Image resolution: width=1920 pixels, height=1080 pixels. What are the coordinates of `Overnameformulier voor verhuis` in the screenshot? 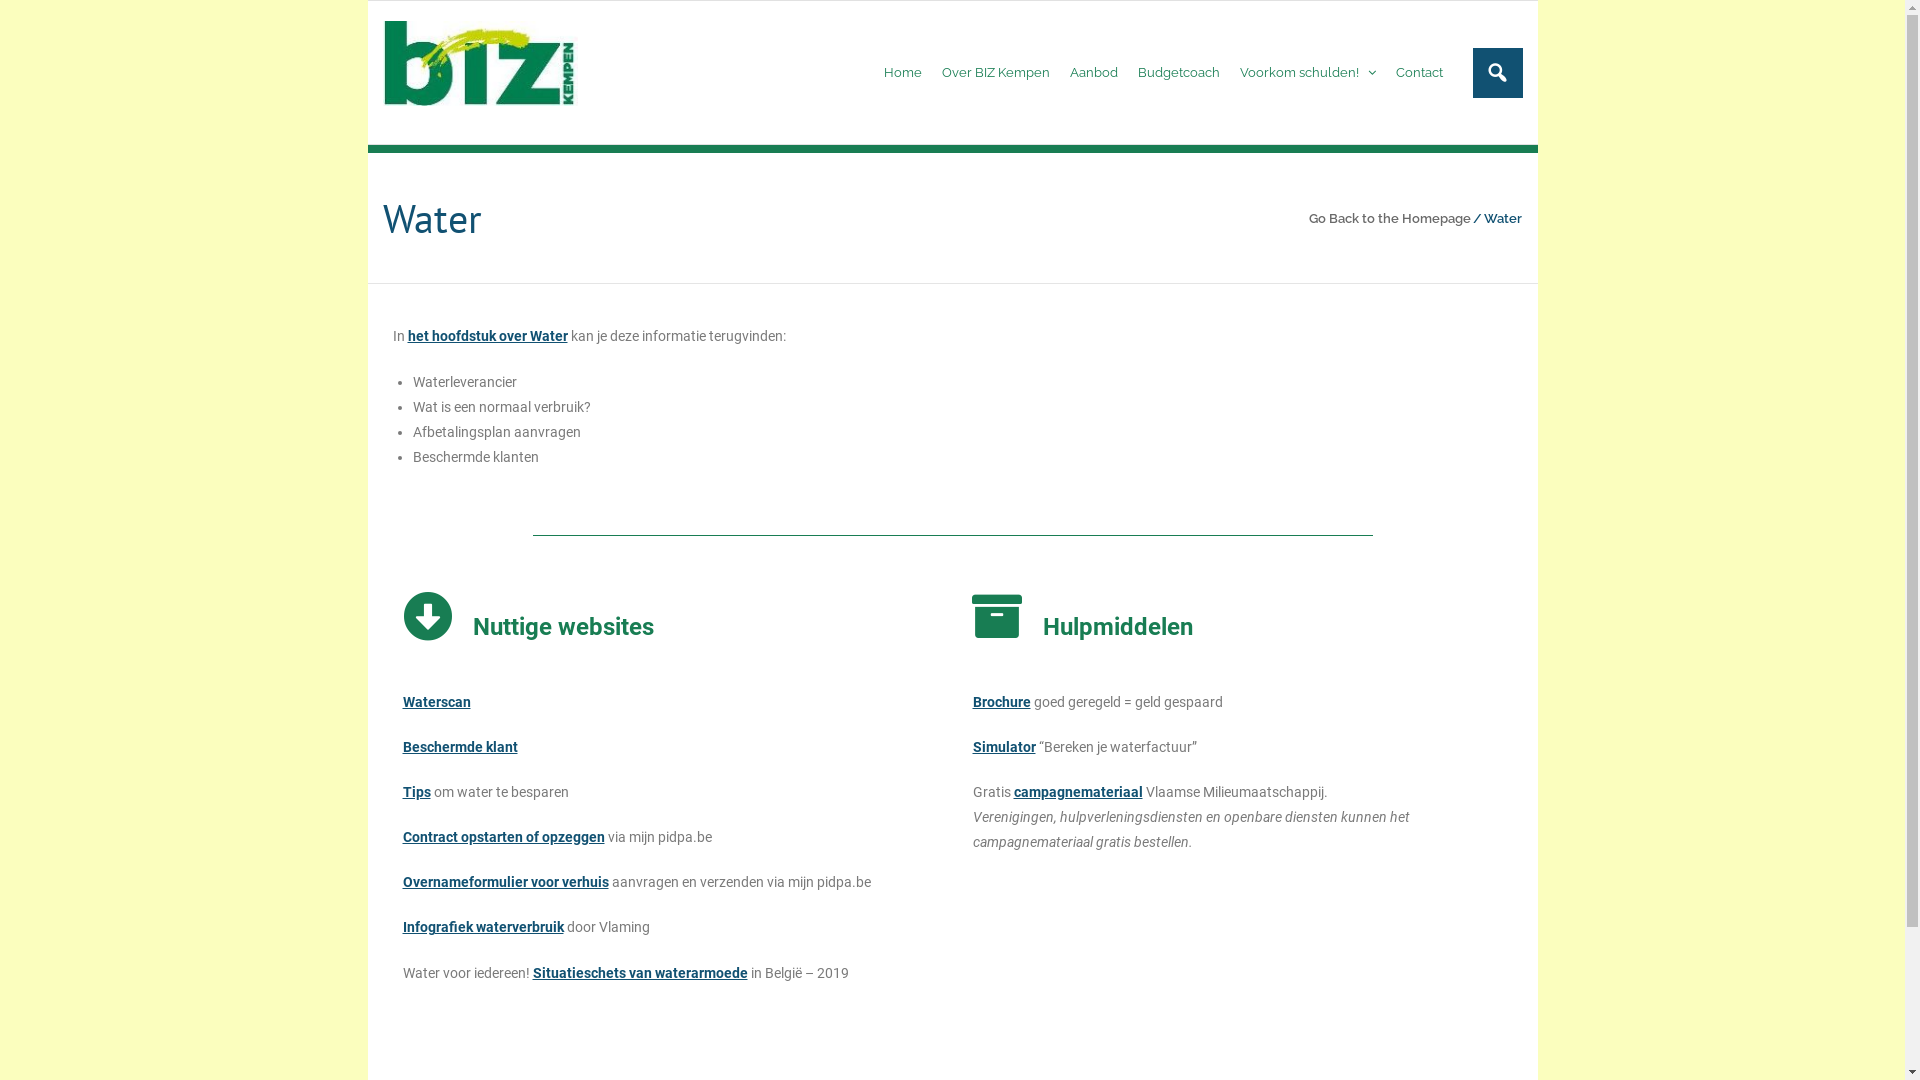 It's located at (505, 882).